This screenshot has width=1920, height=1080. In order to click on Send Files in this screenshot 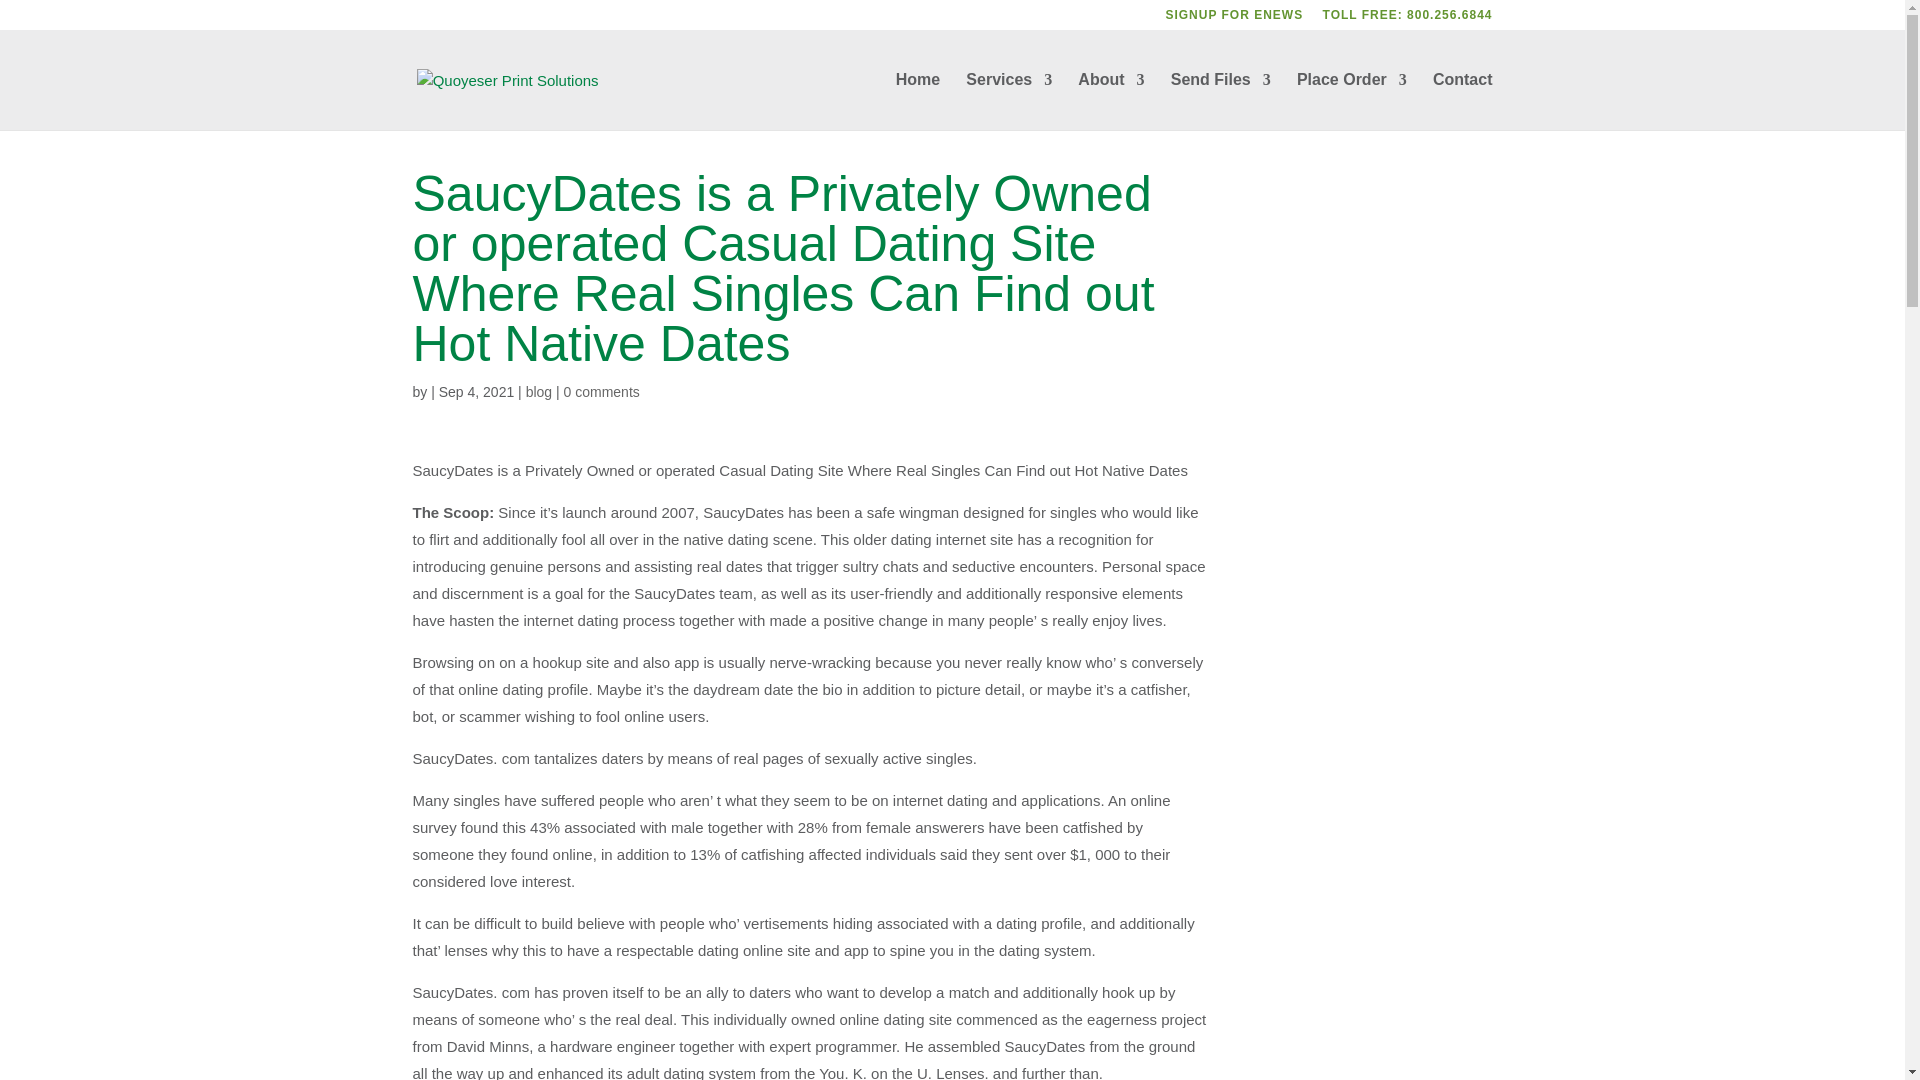, I will do `click(1221, 101)`.